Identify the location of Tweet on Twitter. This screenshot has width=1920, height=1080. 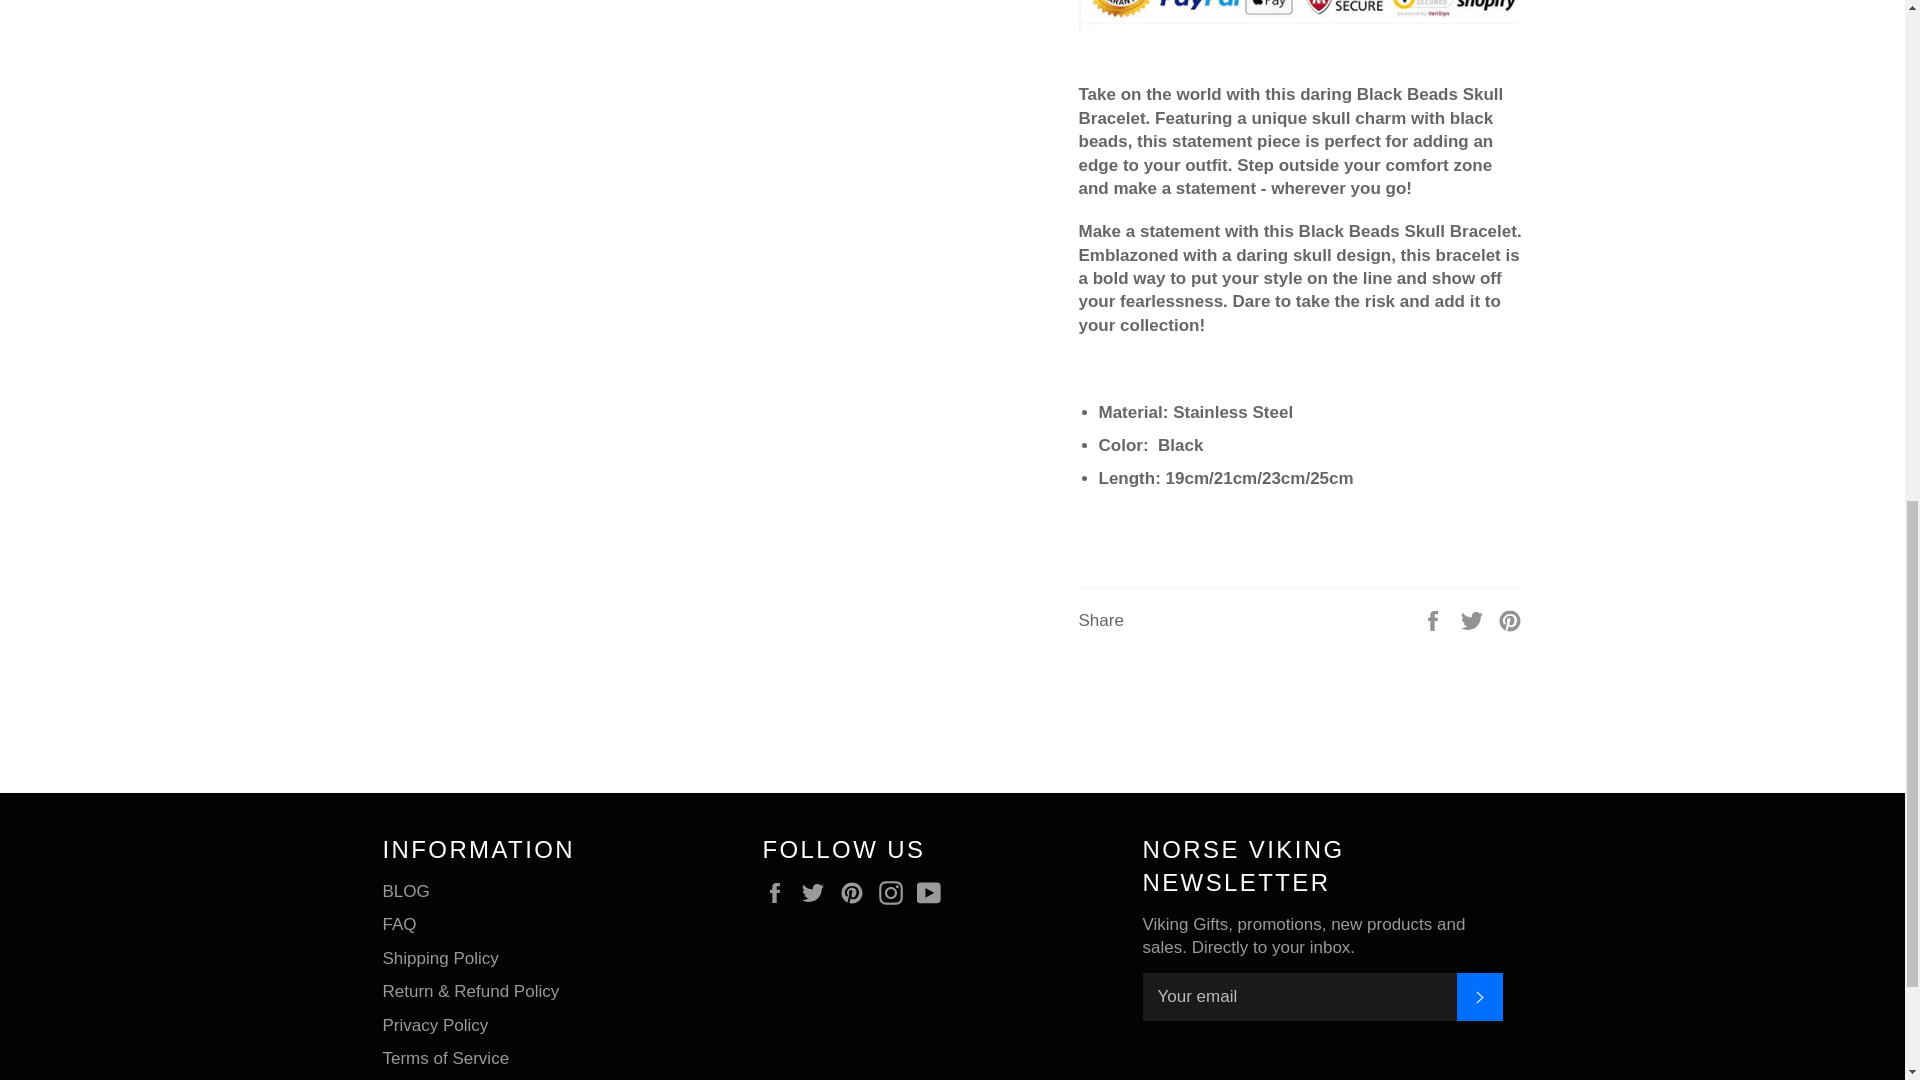
(1474, 619).